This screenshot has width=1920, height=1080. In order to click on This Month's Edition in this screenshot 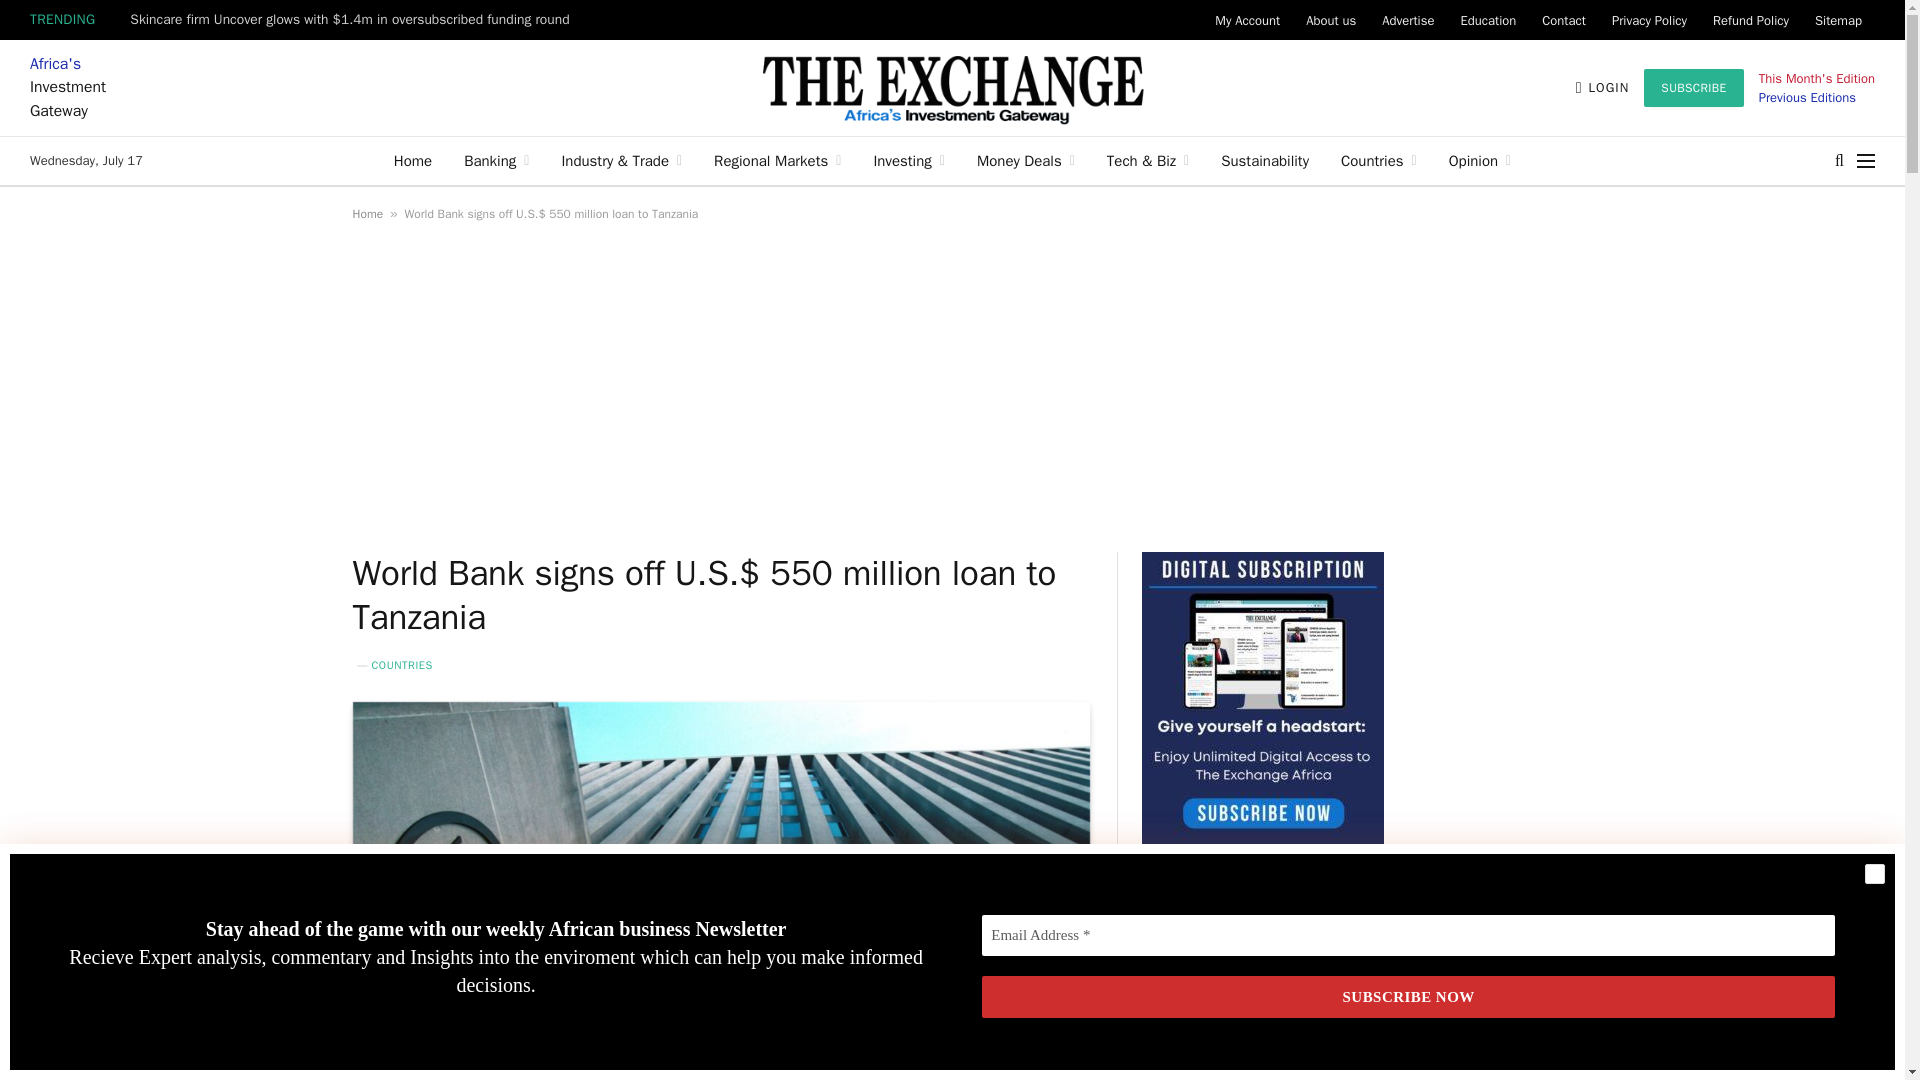, I will do `click(1816, 78)`.